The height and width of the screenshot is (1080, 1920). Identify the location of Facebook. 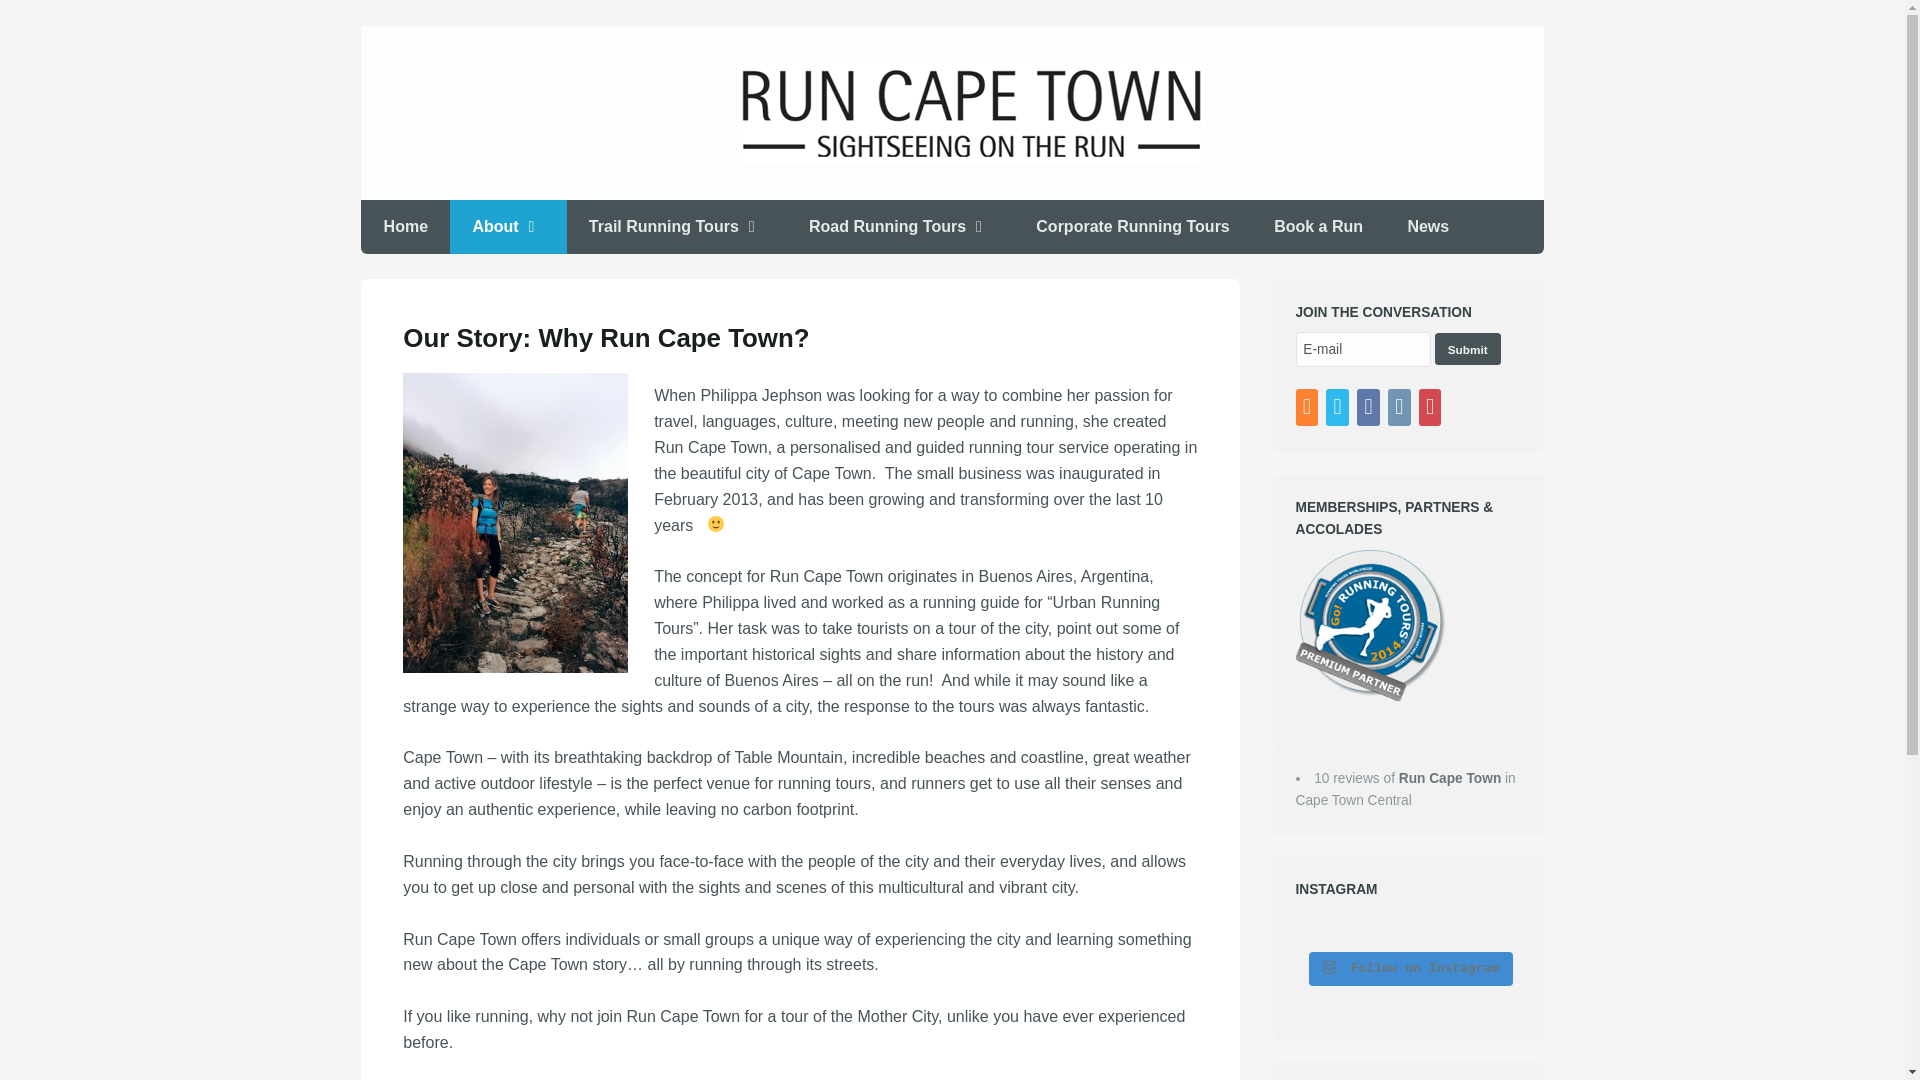
(1370, 408).